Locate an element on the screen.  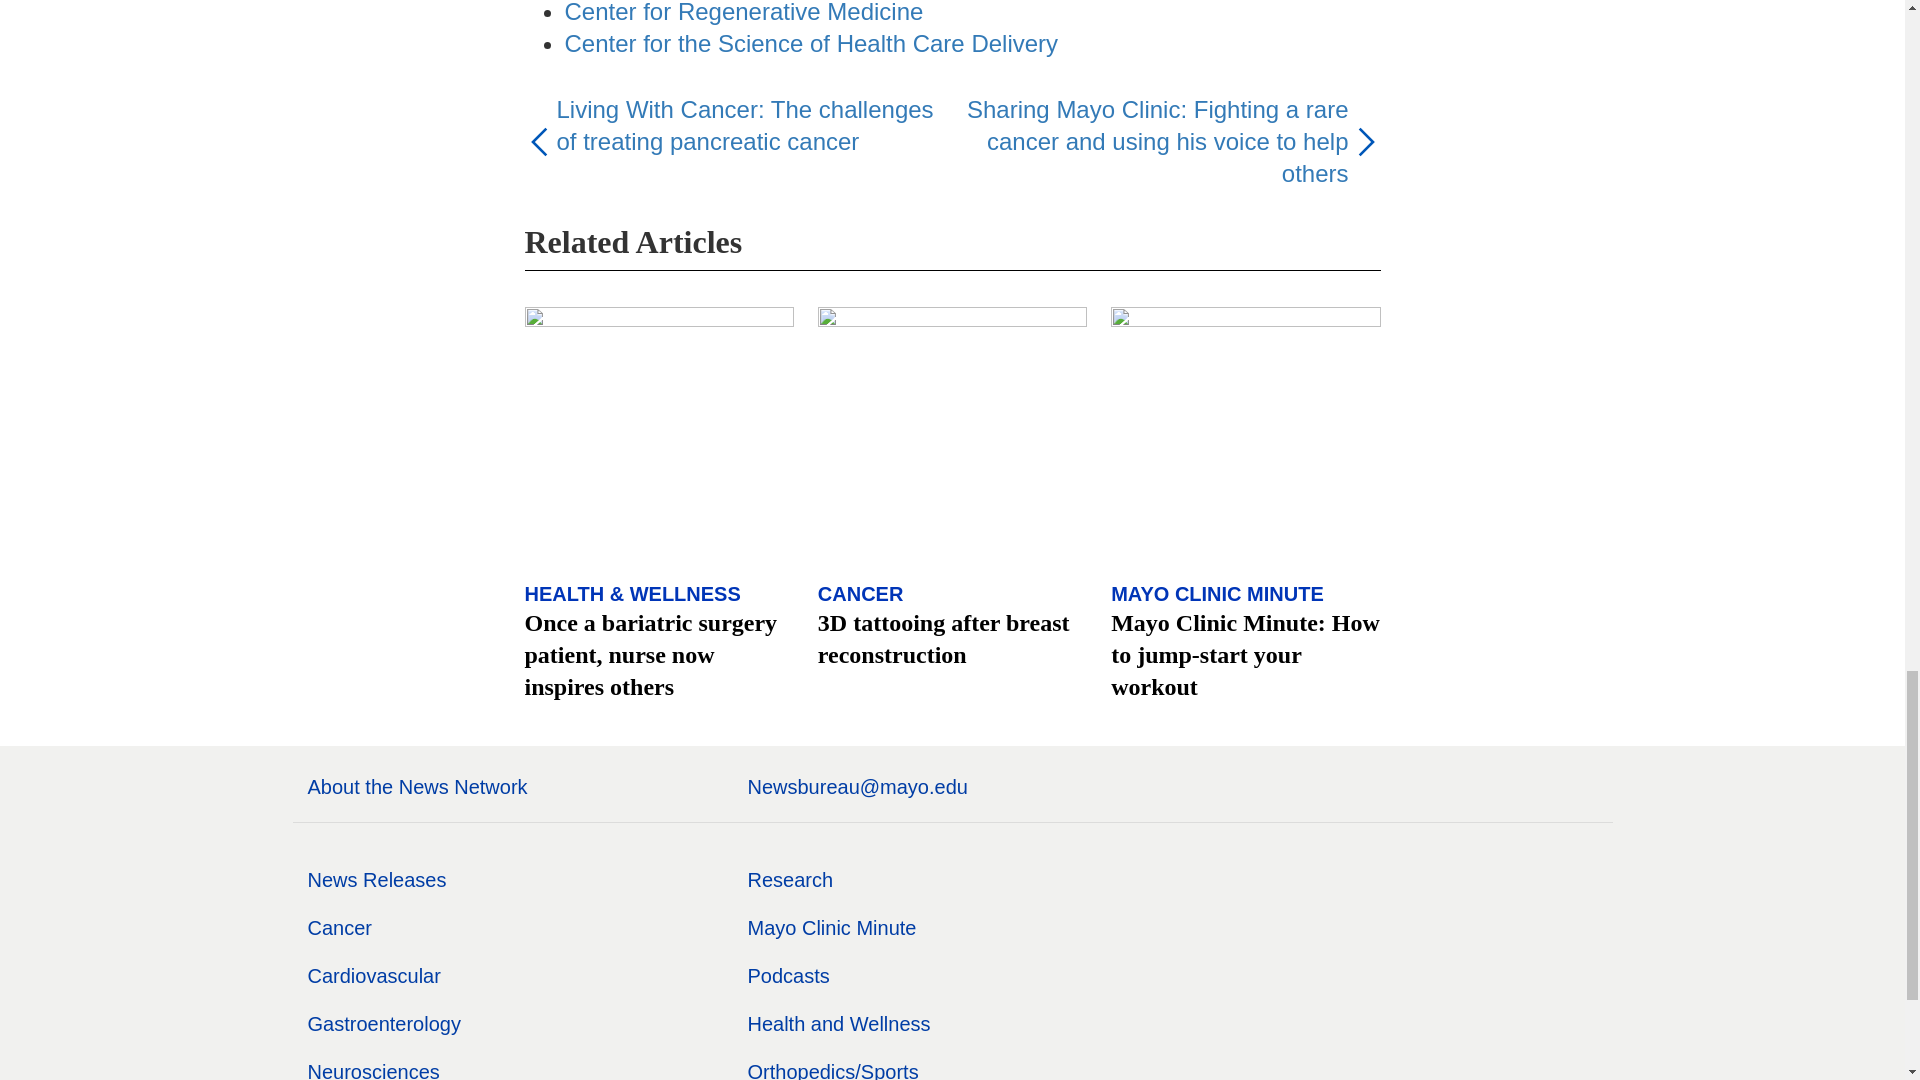
Center for the Science of Health Care Delivery is located at coordinates (810, 44).